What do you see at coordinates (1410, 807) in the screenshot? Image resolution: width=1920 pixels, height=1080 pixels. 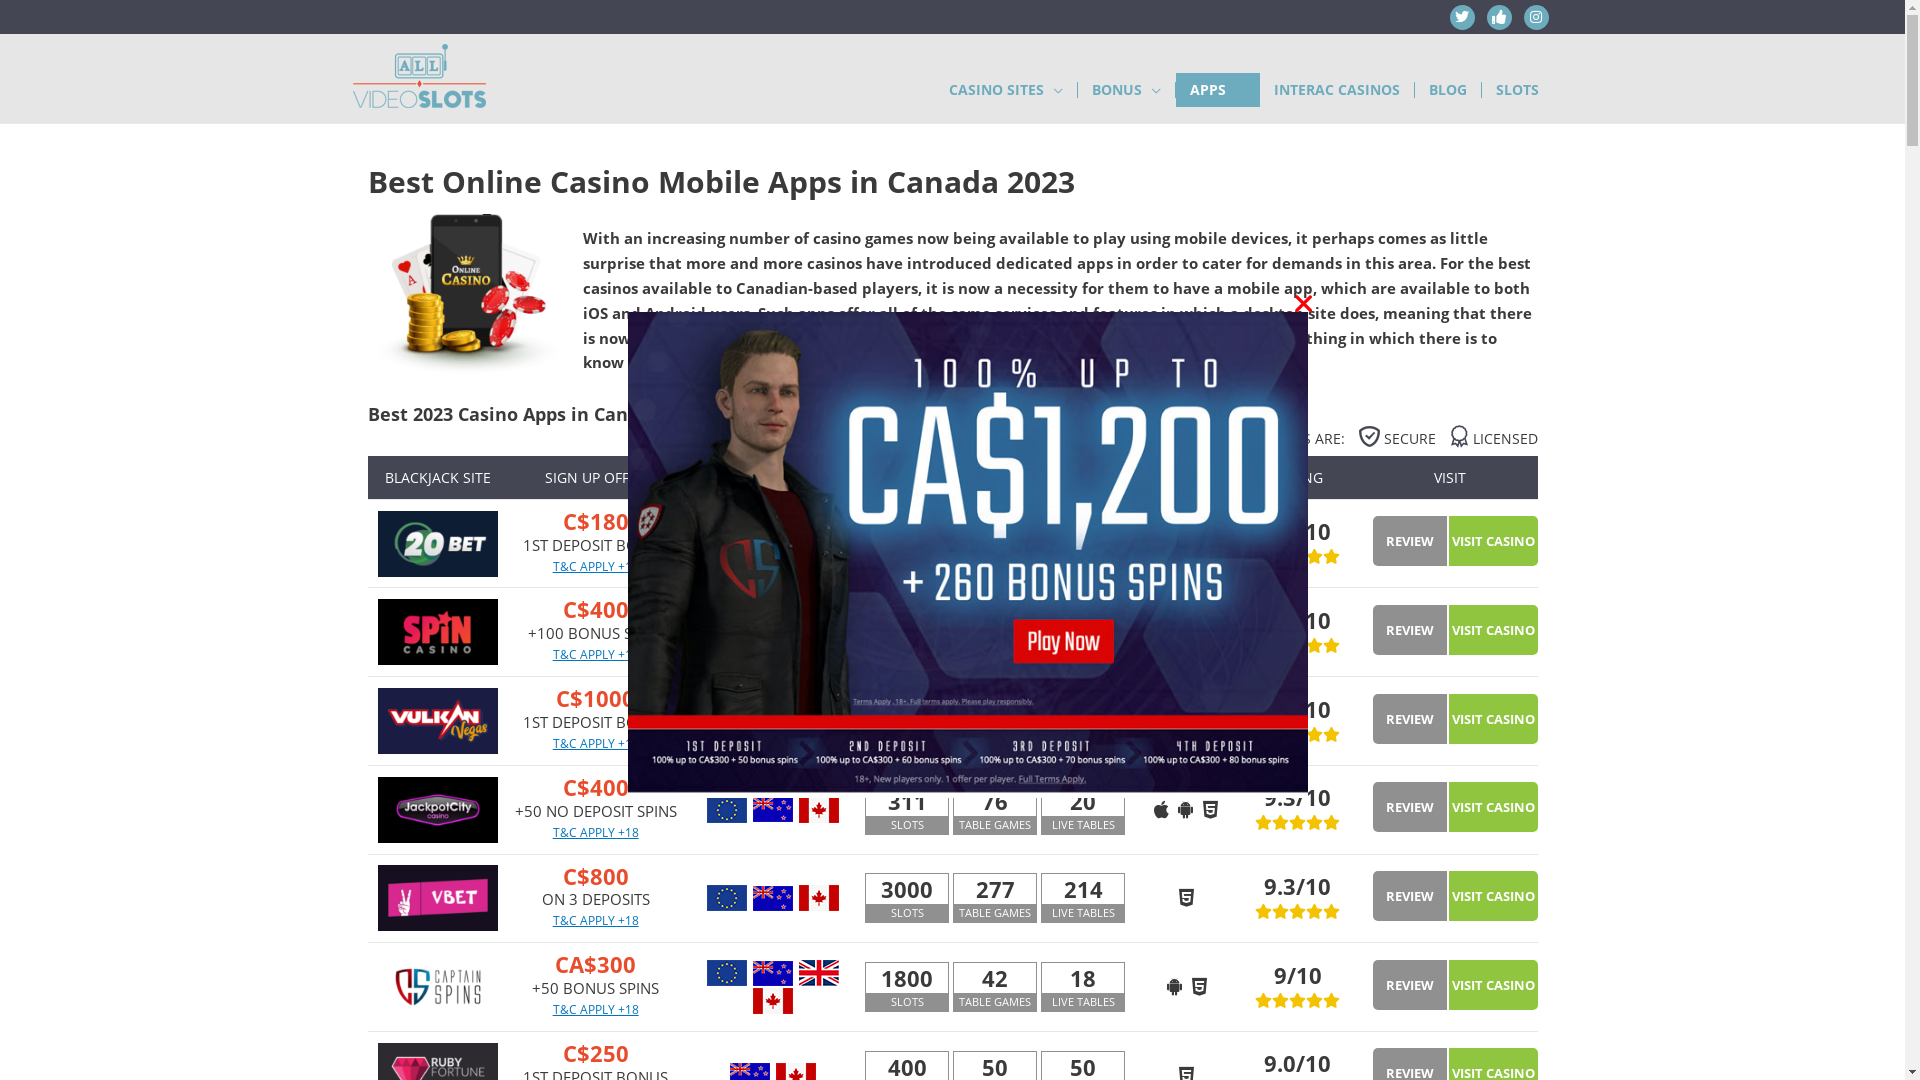 I see `REVIEW` at bounding box center [1410, 807].